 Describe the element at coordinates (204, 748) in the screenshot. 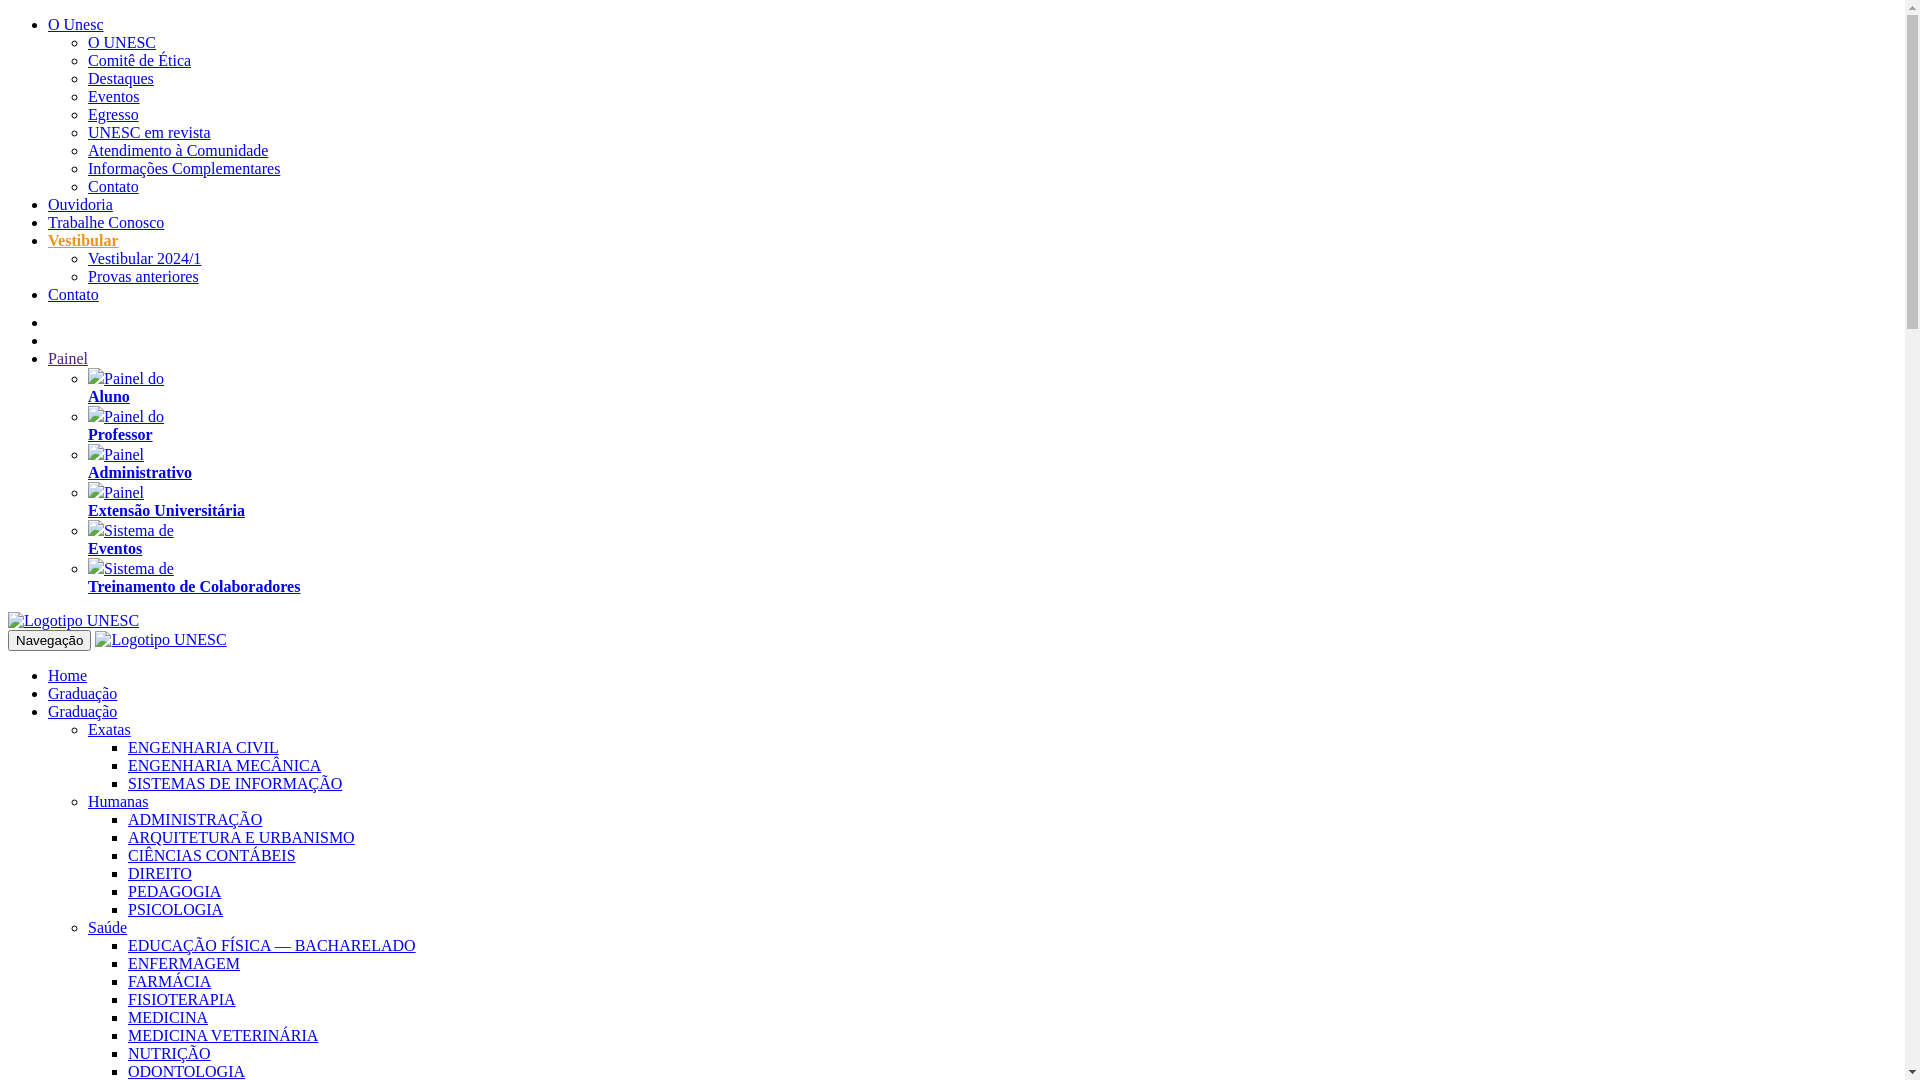

I see `ENGENHARIA CIVIL` at that location.